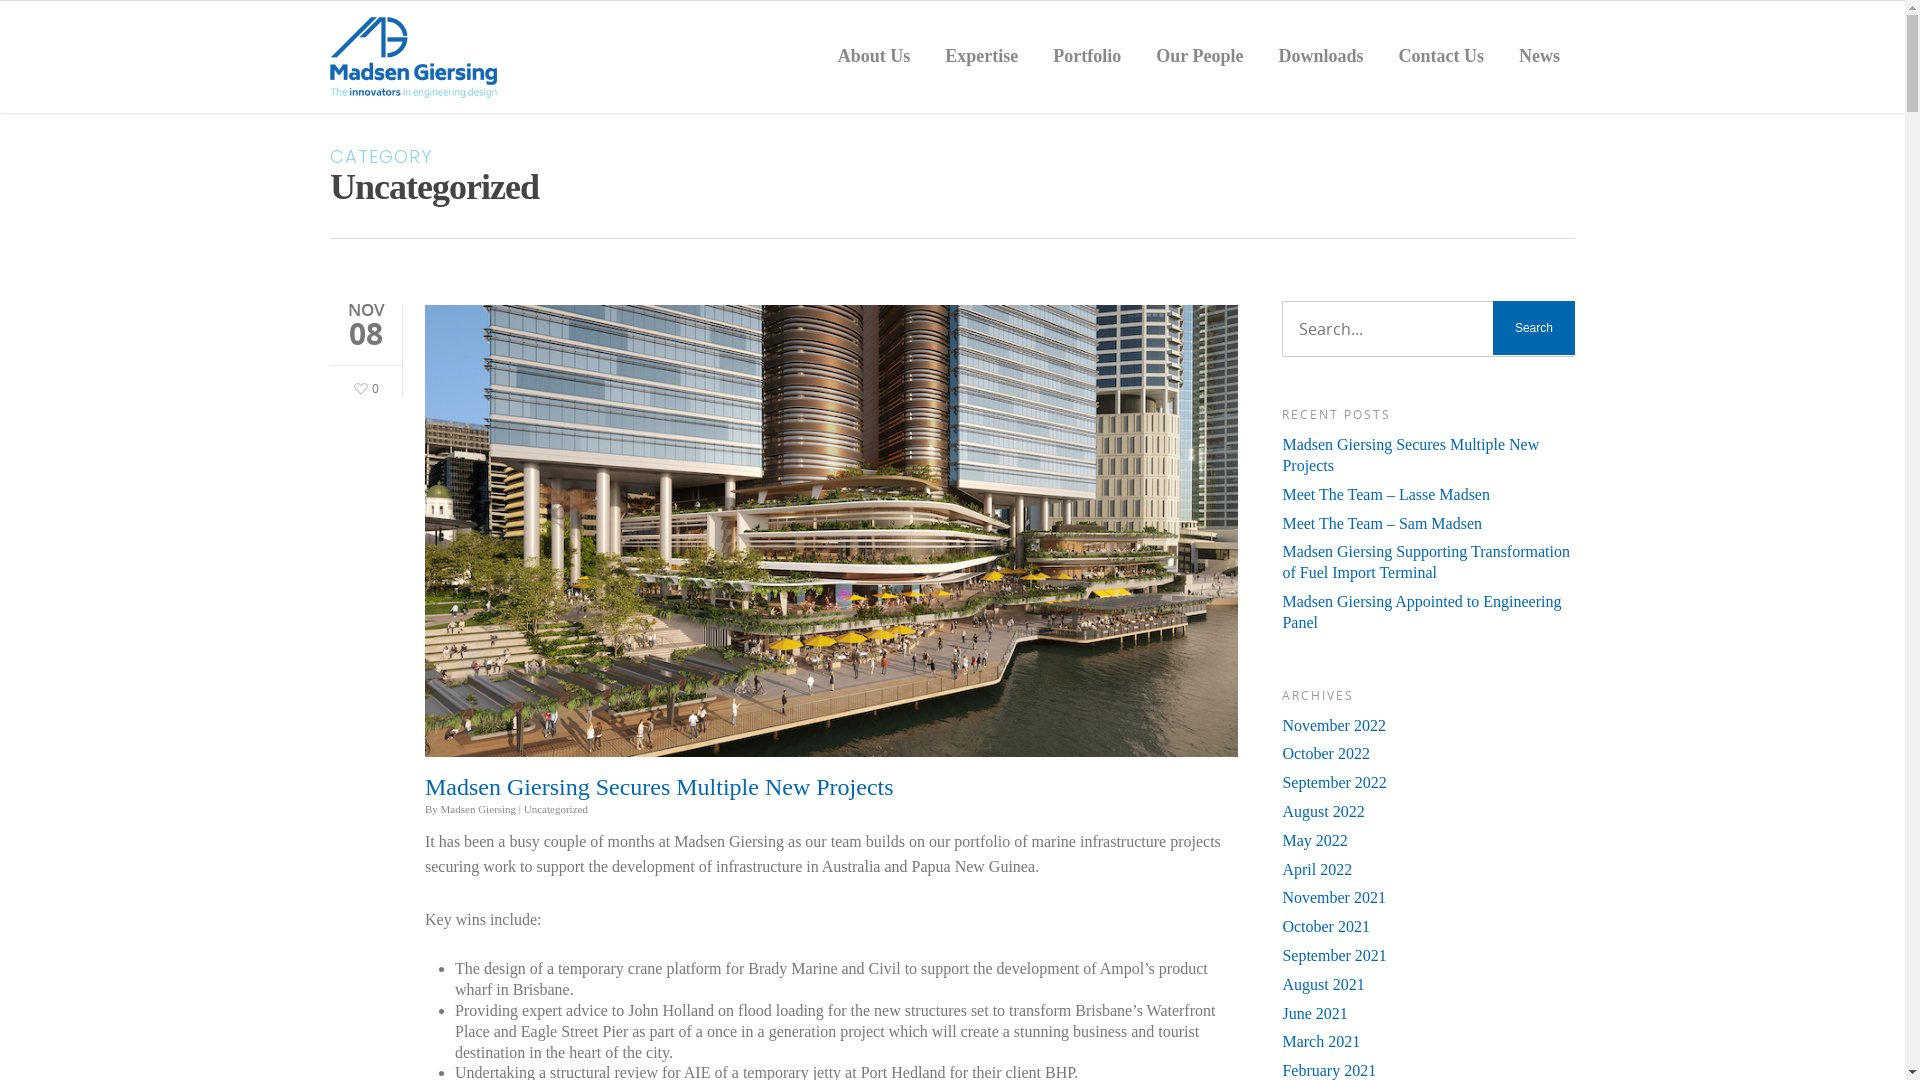 The height and width of the screenshot is (1080, 1920). Describe the element at coordinates (874, 62) in the screenshot. I see `About Us` at that location.